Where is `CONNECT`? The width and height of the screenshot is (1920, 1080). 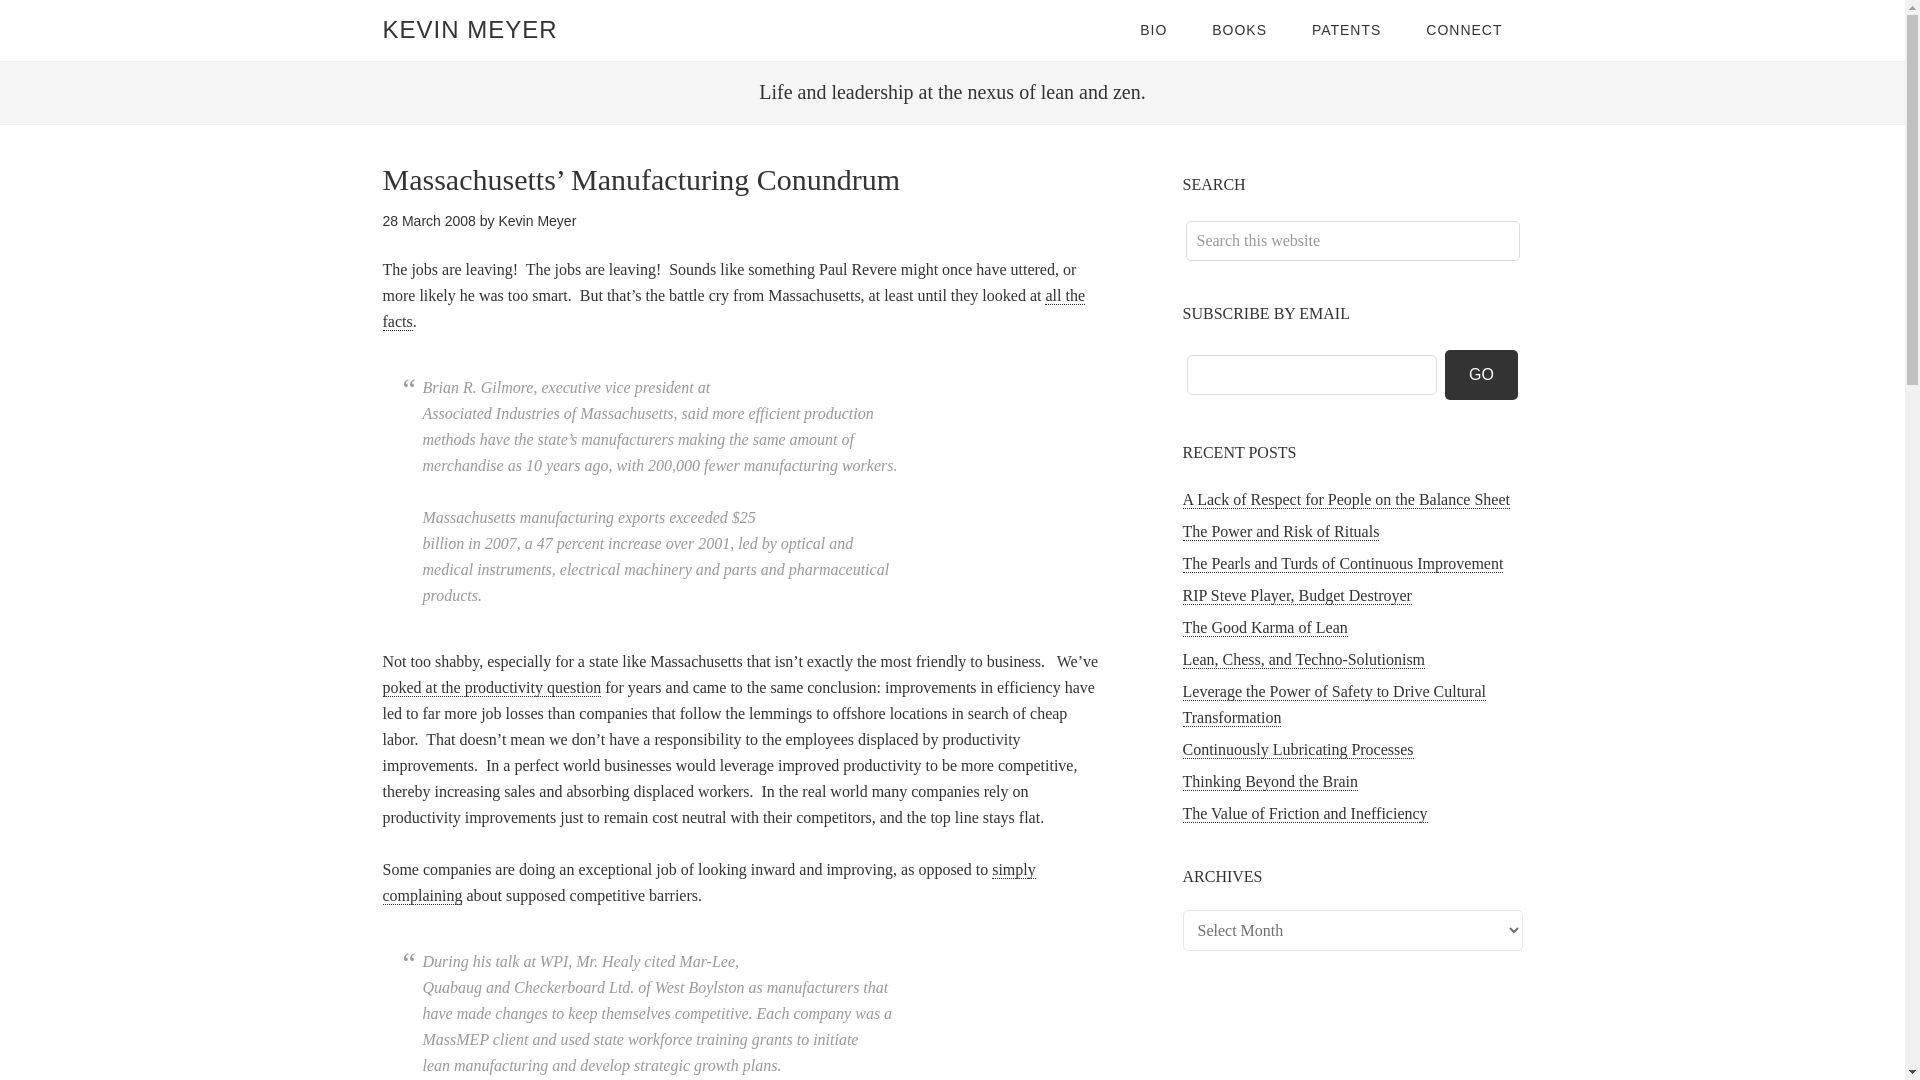
CONNECT is located at coordinates (1464, 30).